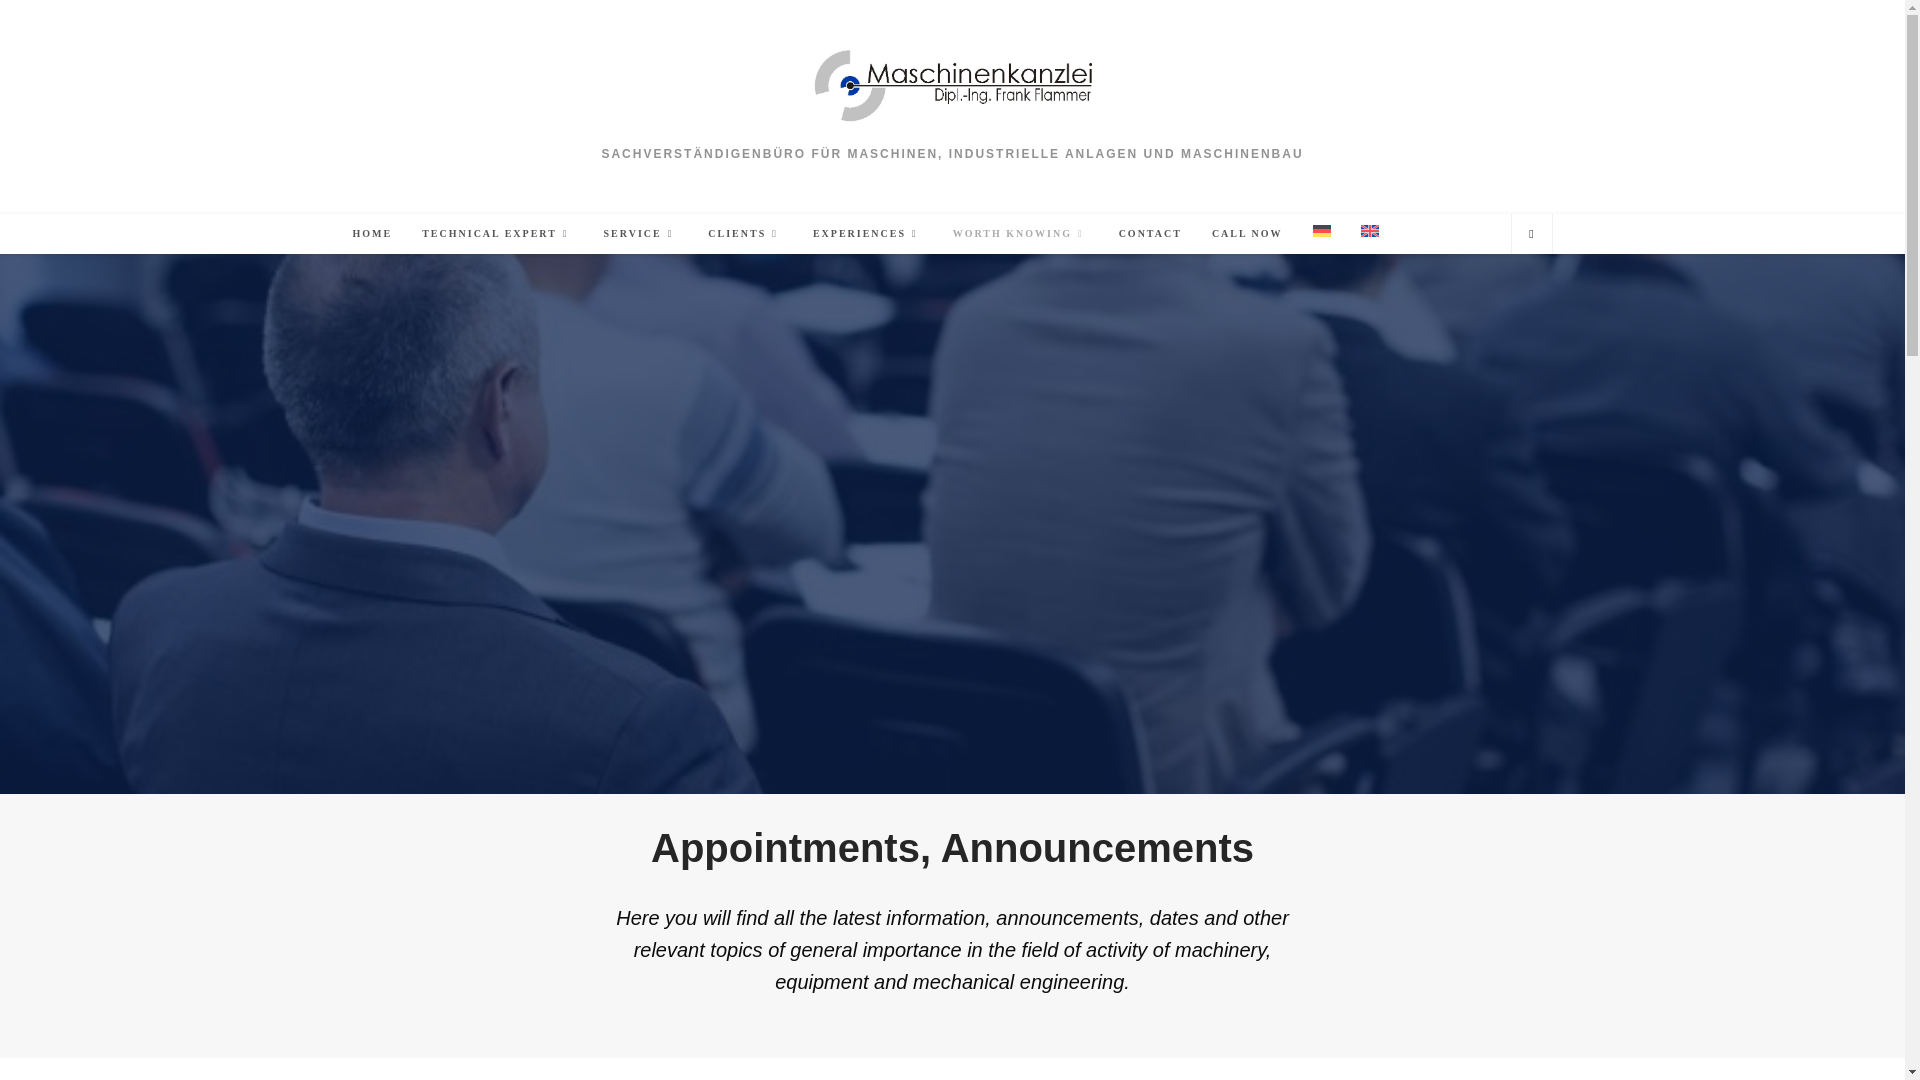 Image resolution: width=1920 pixels, height=1080 pixels. What do you see at coordinates (1150, 233) in the screenshot?
I see `CONTACT` at bounding box center [1150, 233].